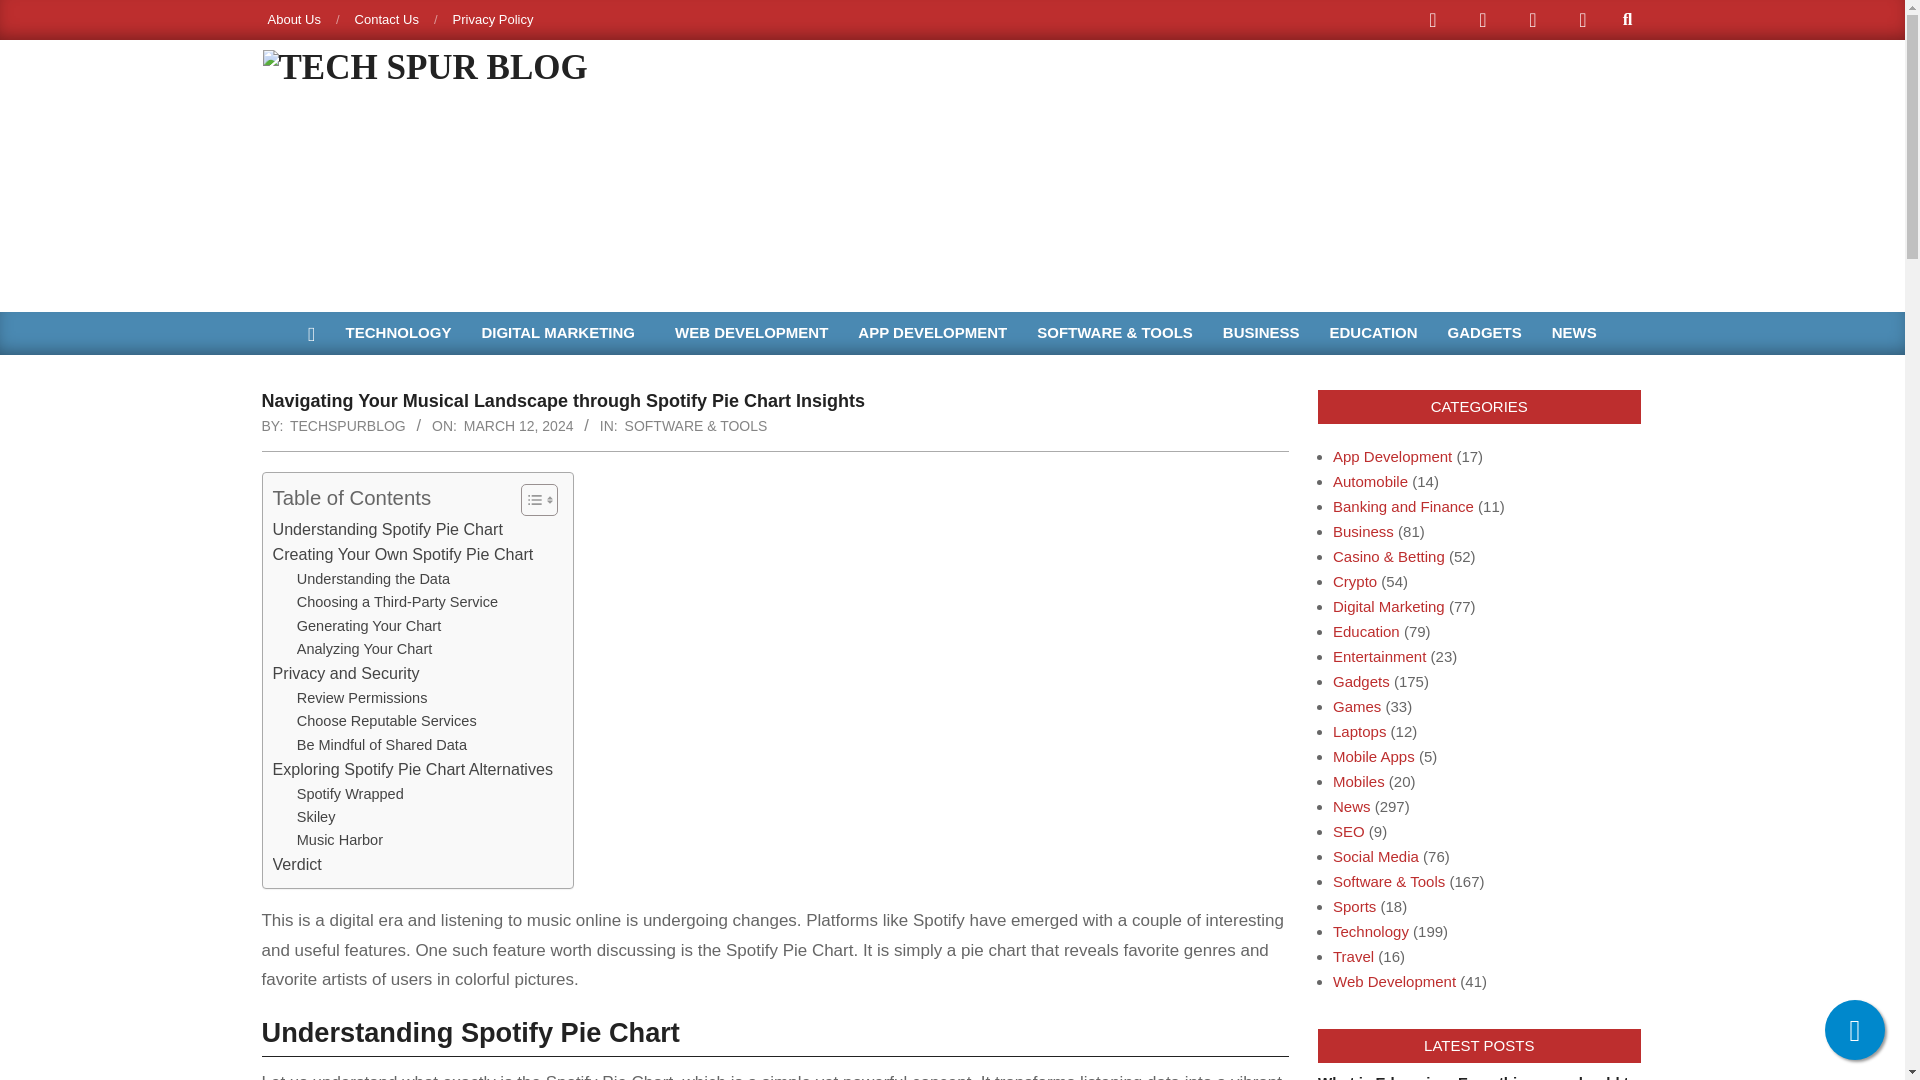 Image resolution: width=1920 pixels, height=1080 pixels. I want to click on NEWS, so click(1574, 333).